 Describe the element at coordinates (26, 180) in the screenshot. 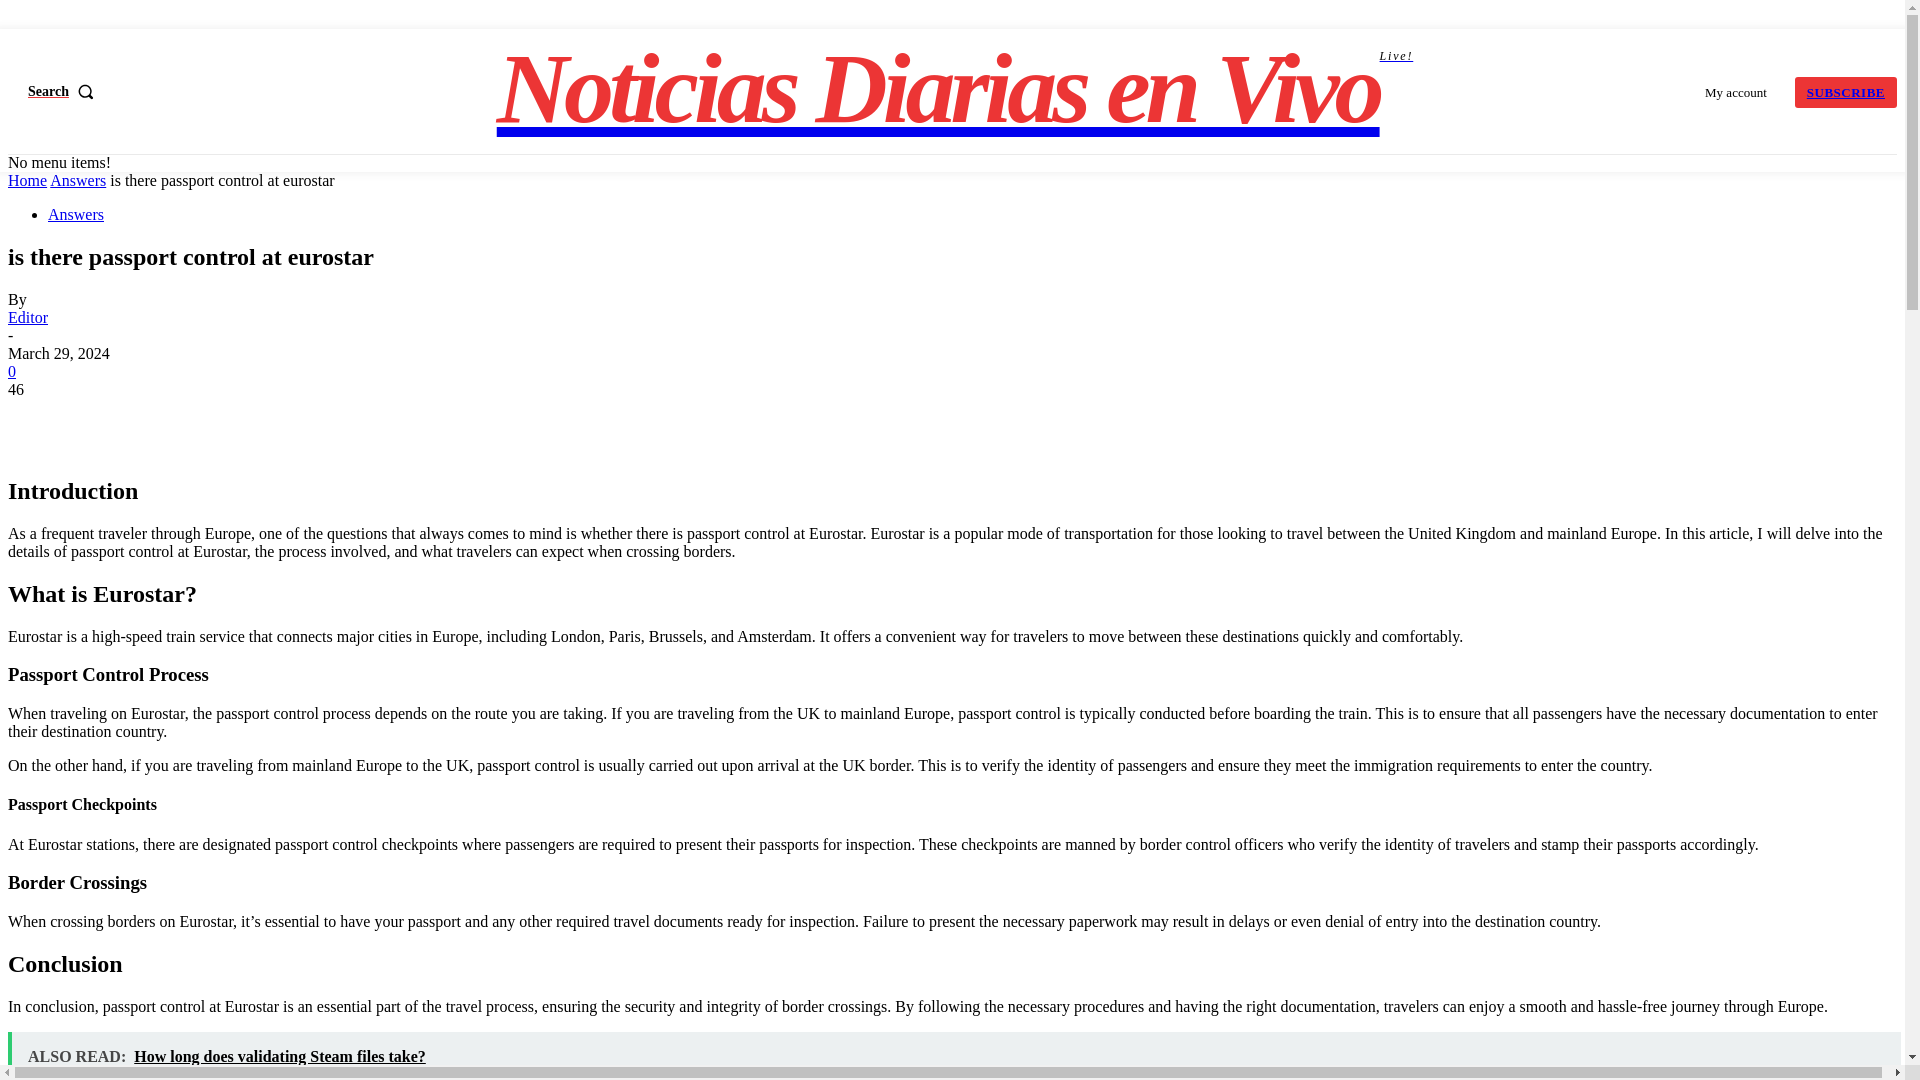

I see `Home` at that location.